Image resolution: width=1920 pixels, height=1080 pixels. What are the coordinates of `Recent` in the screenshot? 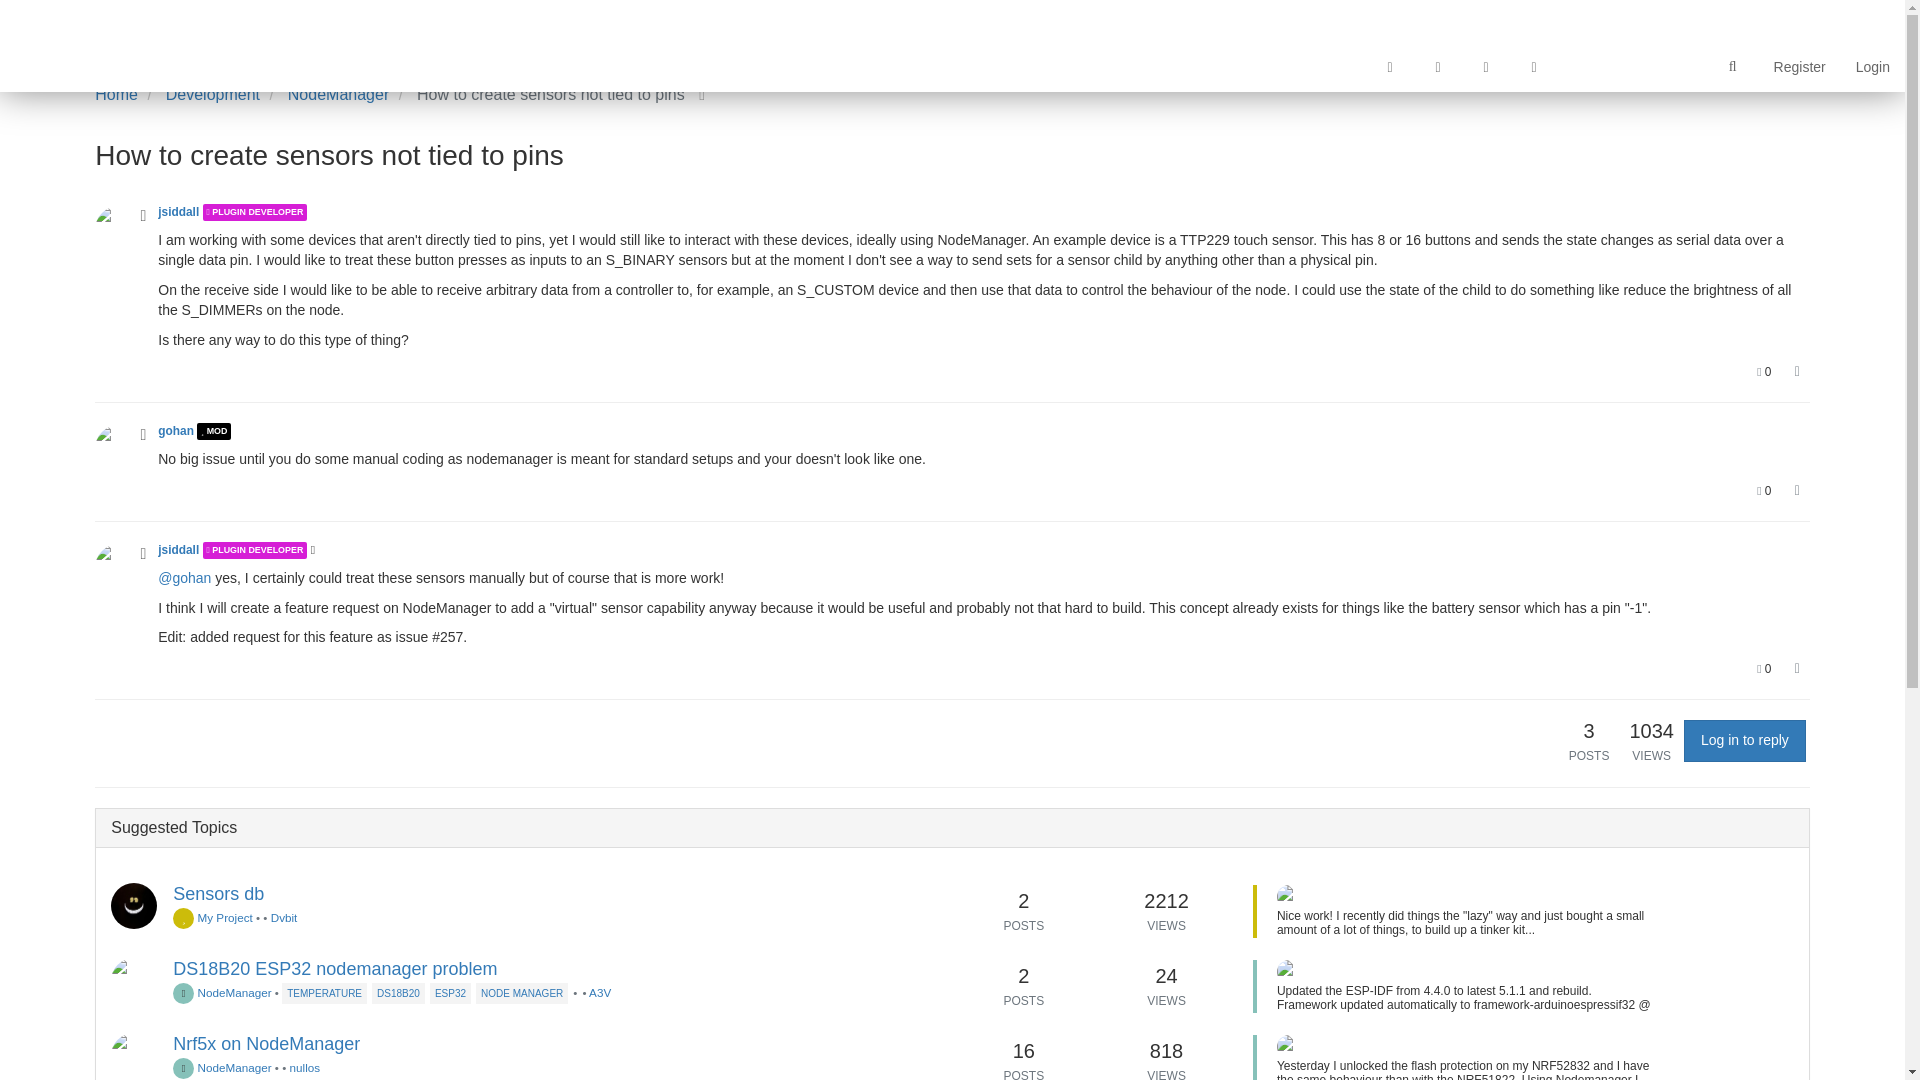 It's located at (1437, 66).